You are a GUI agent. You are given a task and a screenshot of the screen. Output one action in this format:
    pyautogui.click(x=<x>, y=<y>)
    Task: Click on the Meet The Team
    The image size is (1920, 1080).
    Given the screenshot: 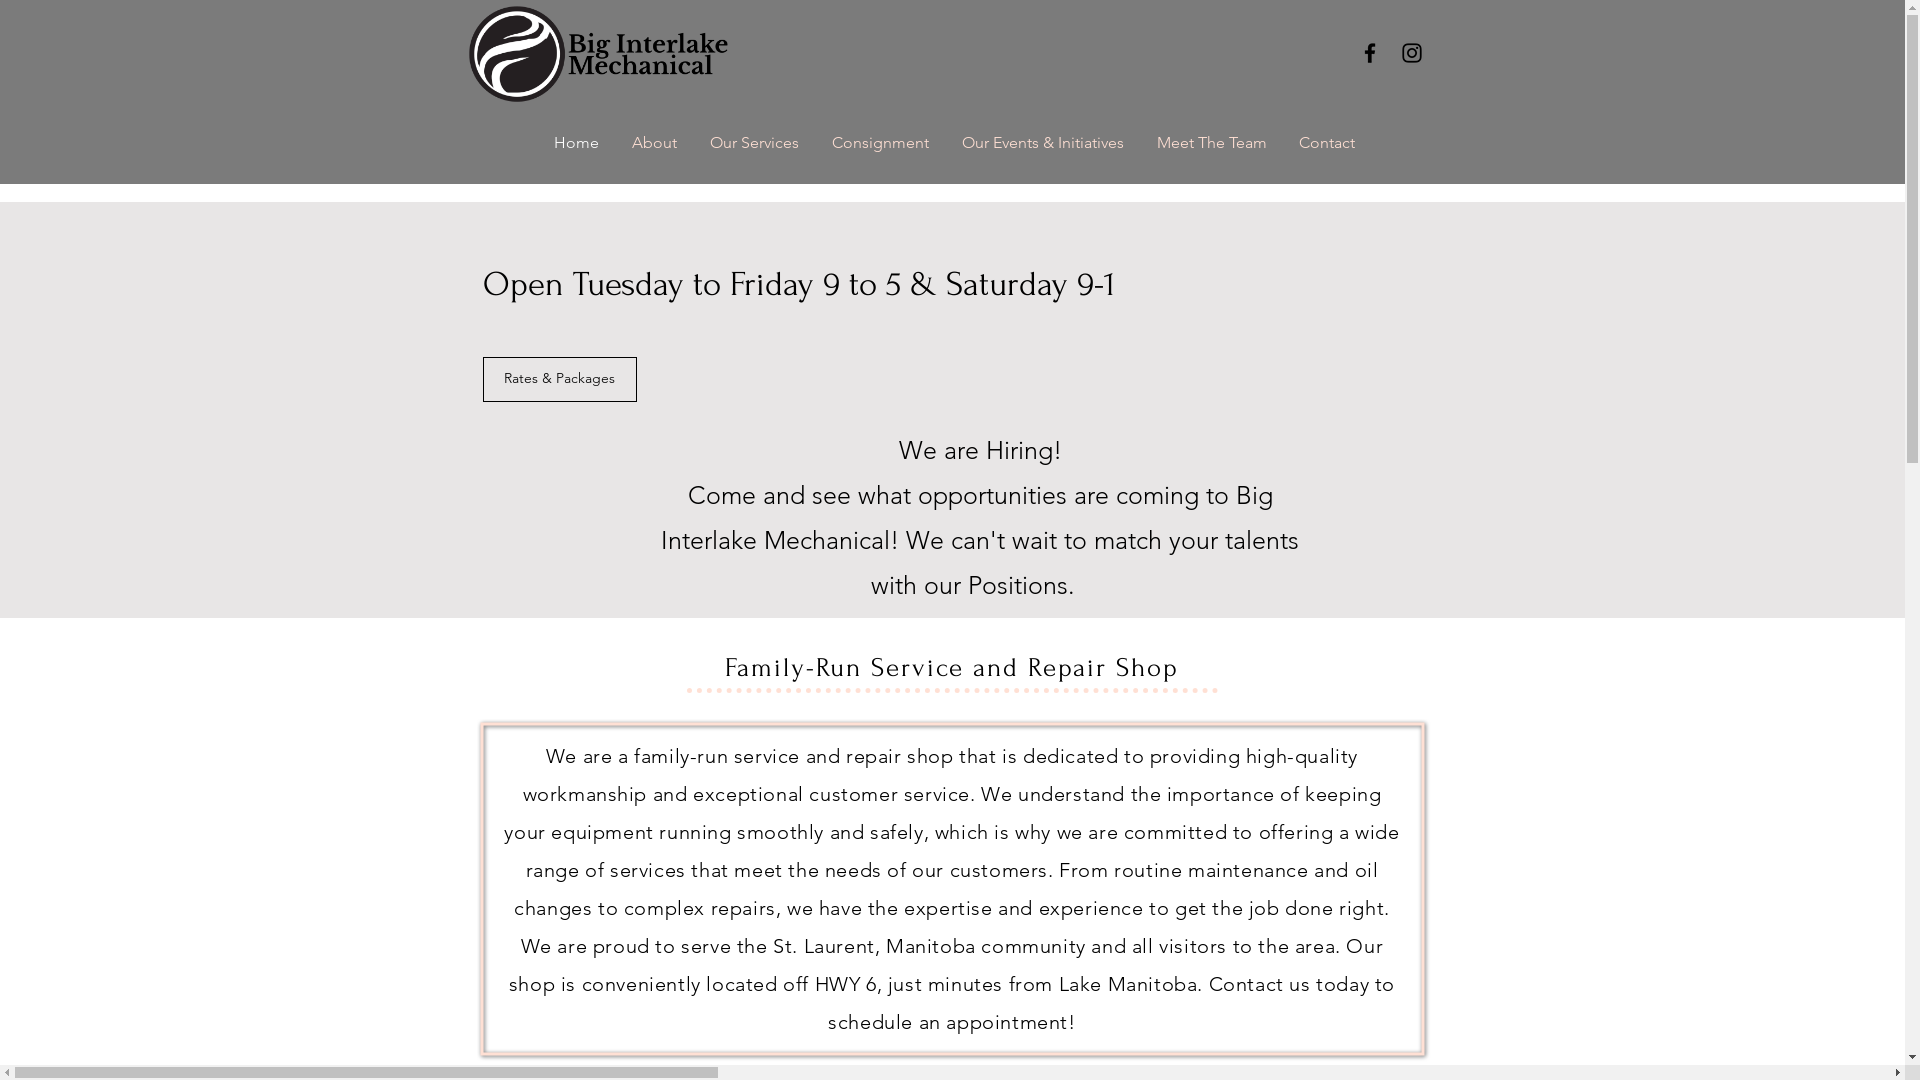 What is the action you would take?
    pyautogui.click(x=1210, y=143)
    